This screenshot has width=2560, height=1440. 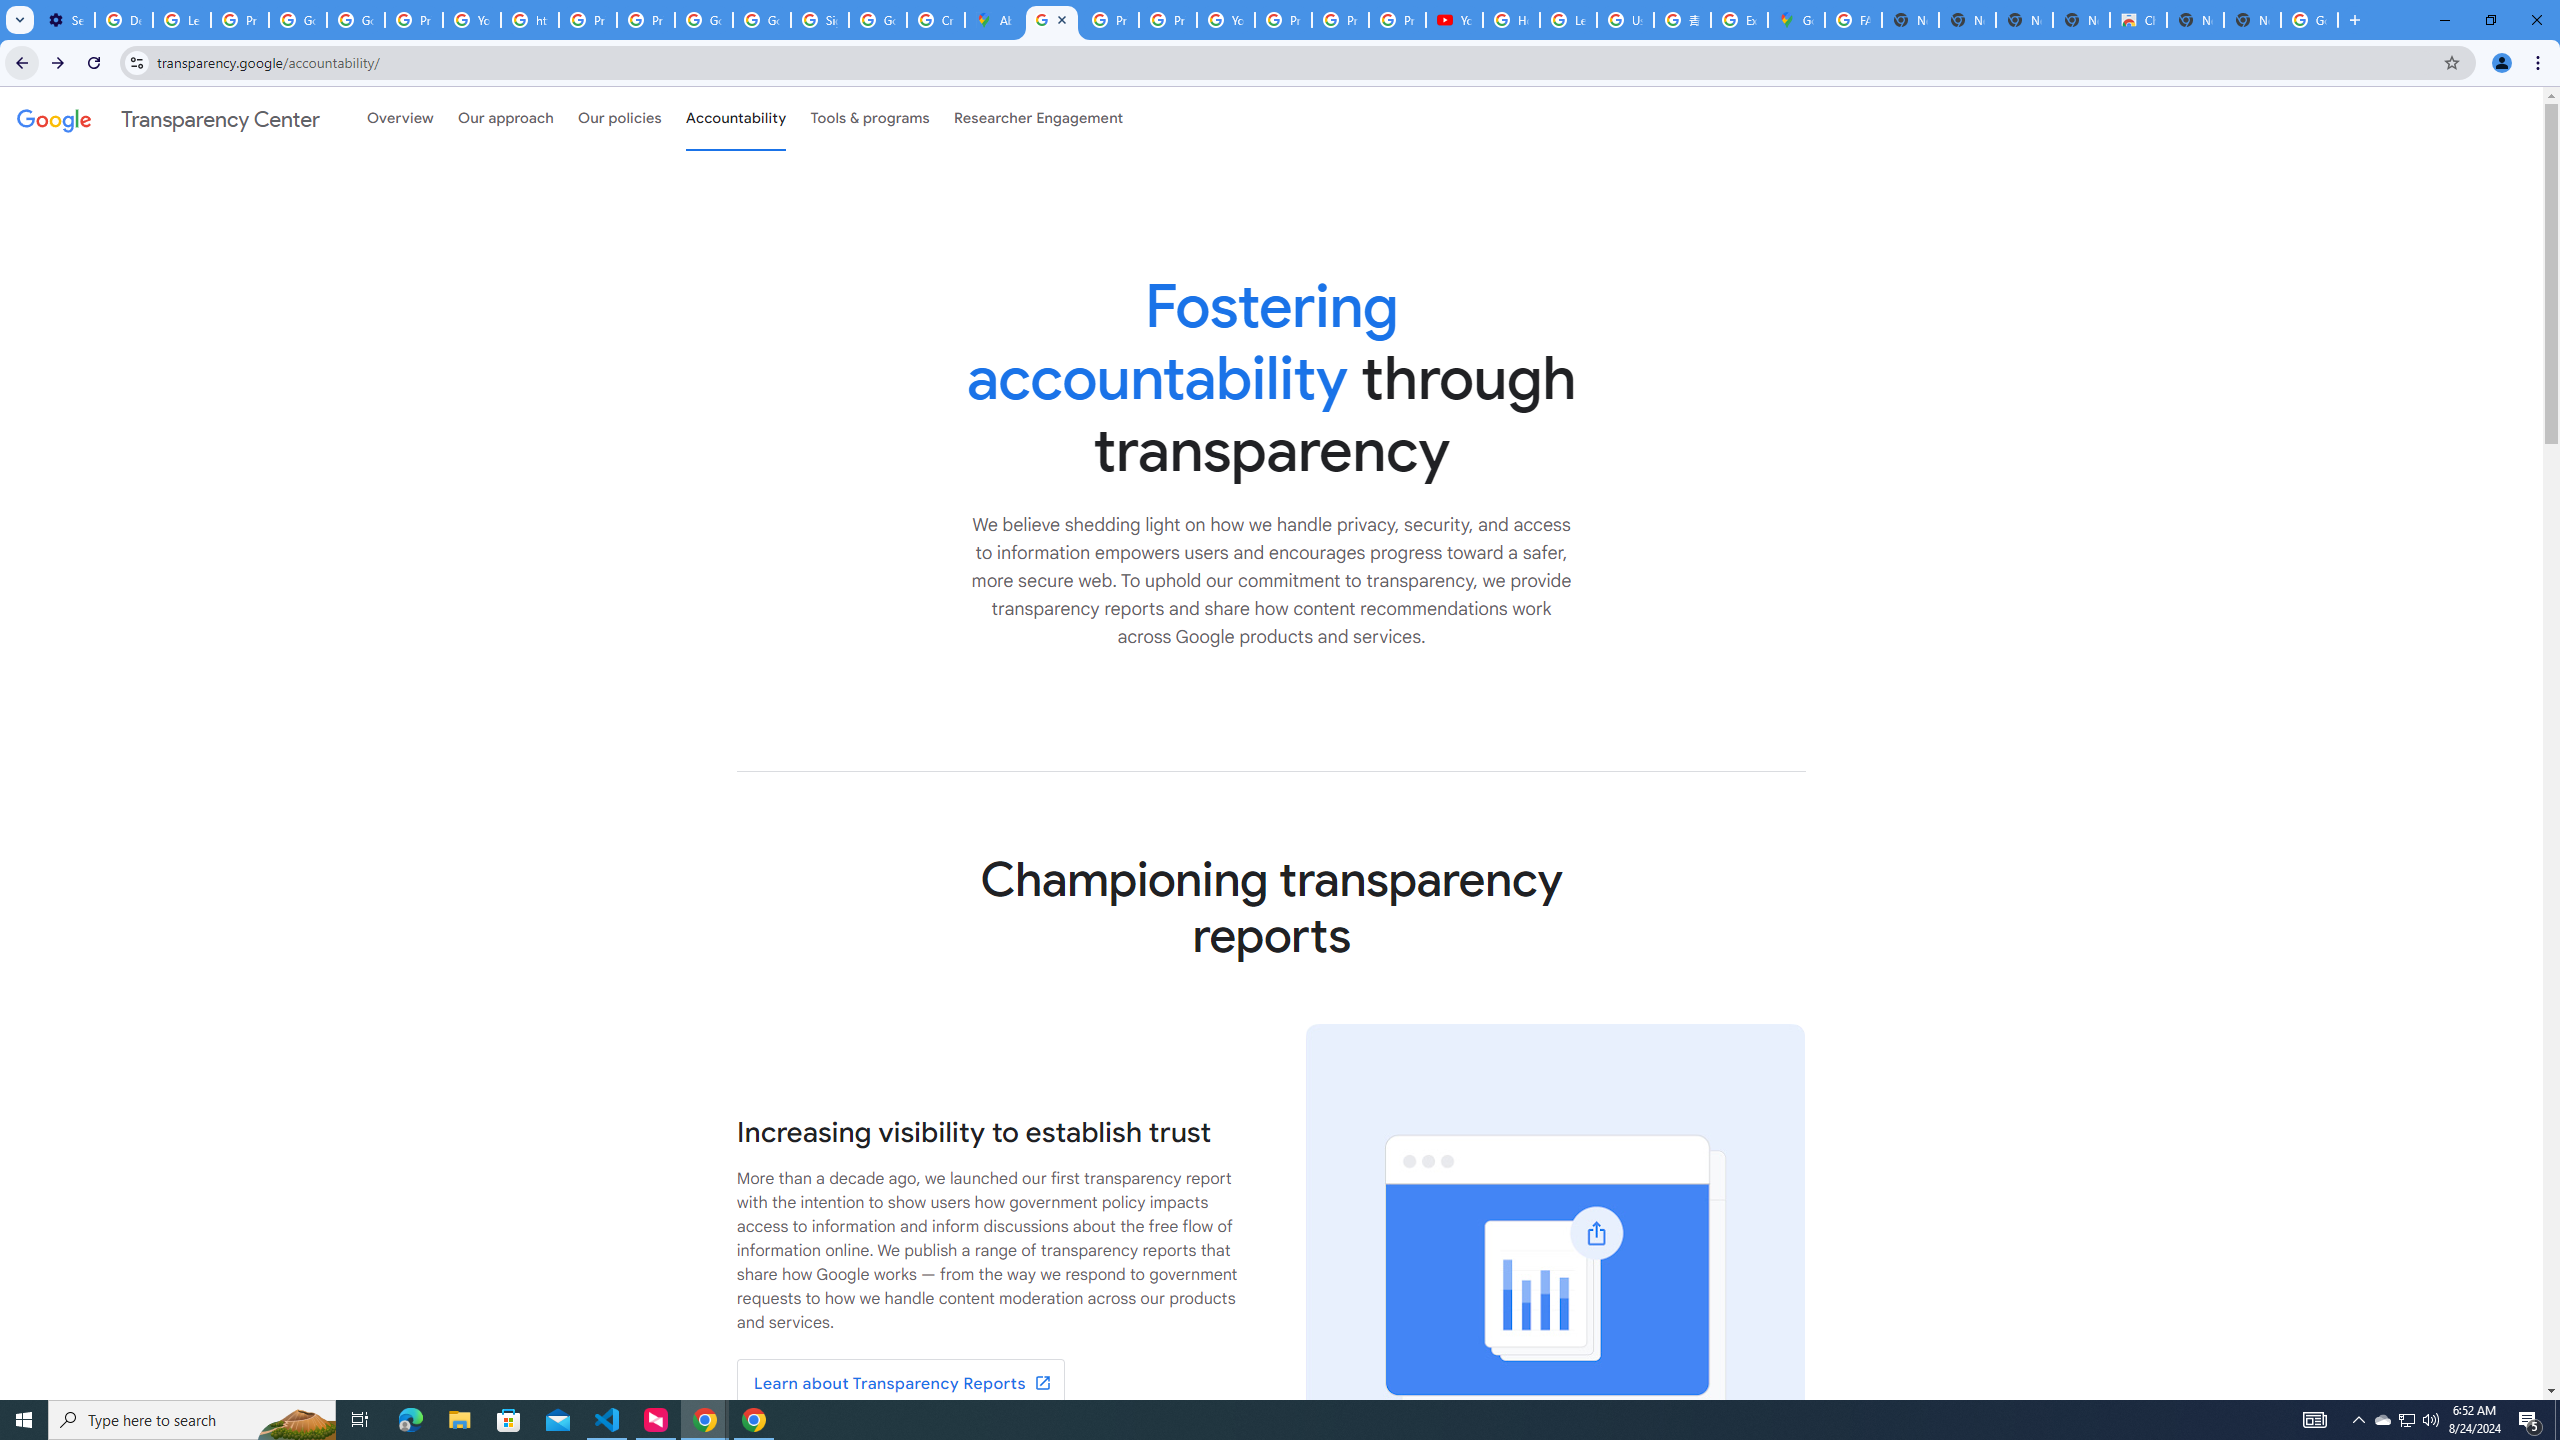 What do you see at coordinates (736, 118) in the screenshot?
I see `Accountability` at bounding box center [736, 118].